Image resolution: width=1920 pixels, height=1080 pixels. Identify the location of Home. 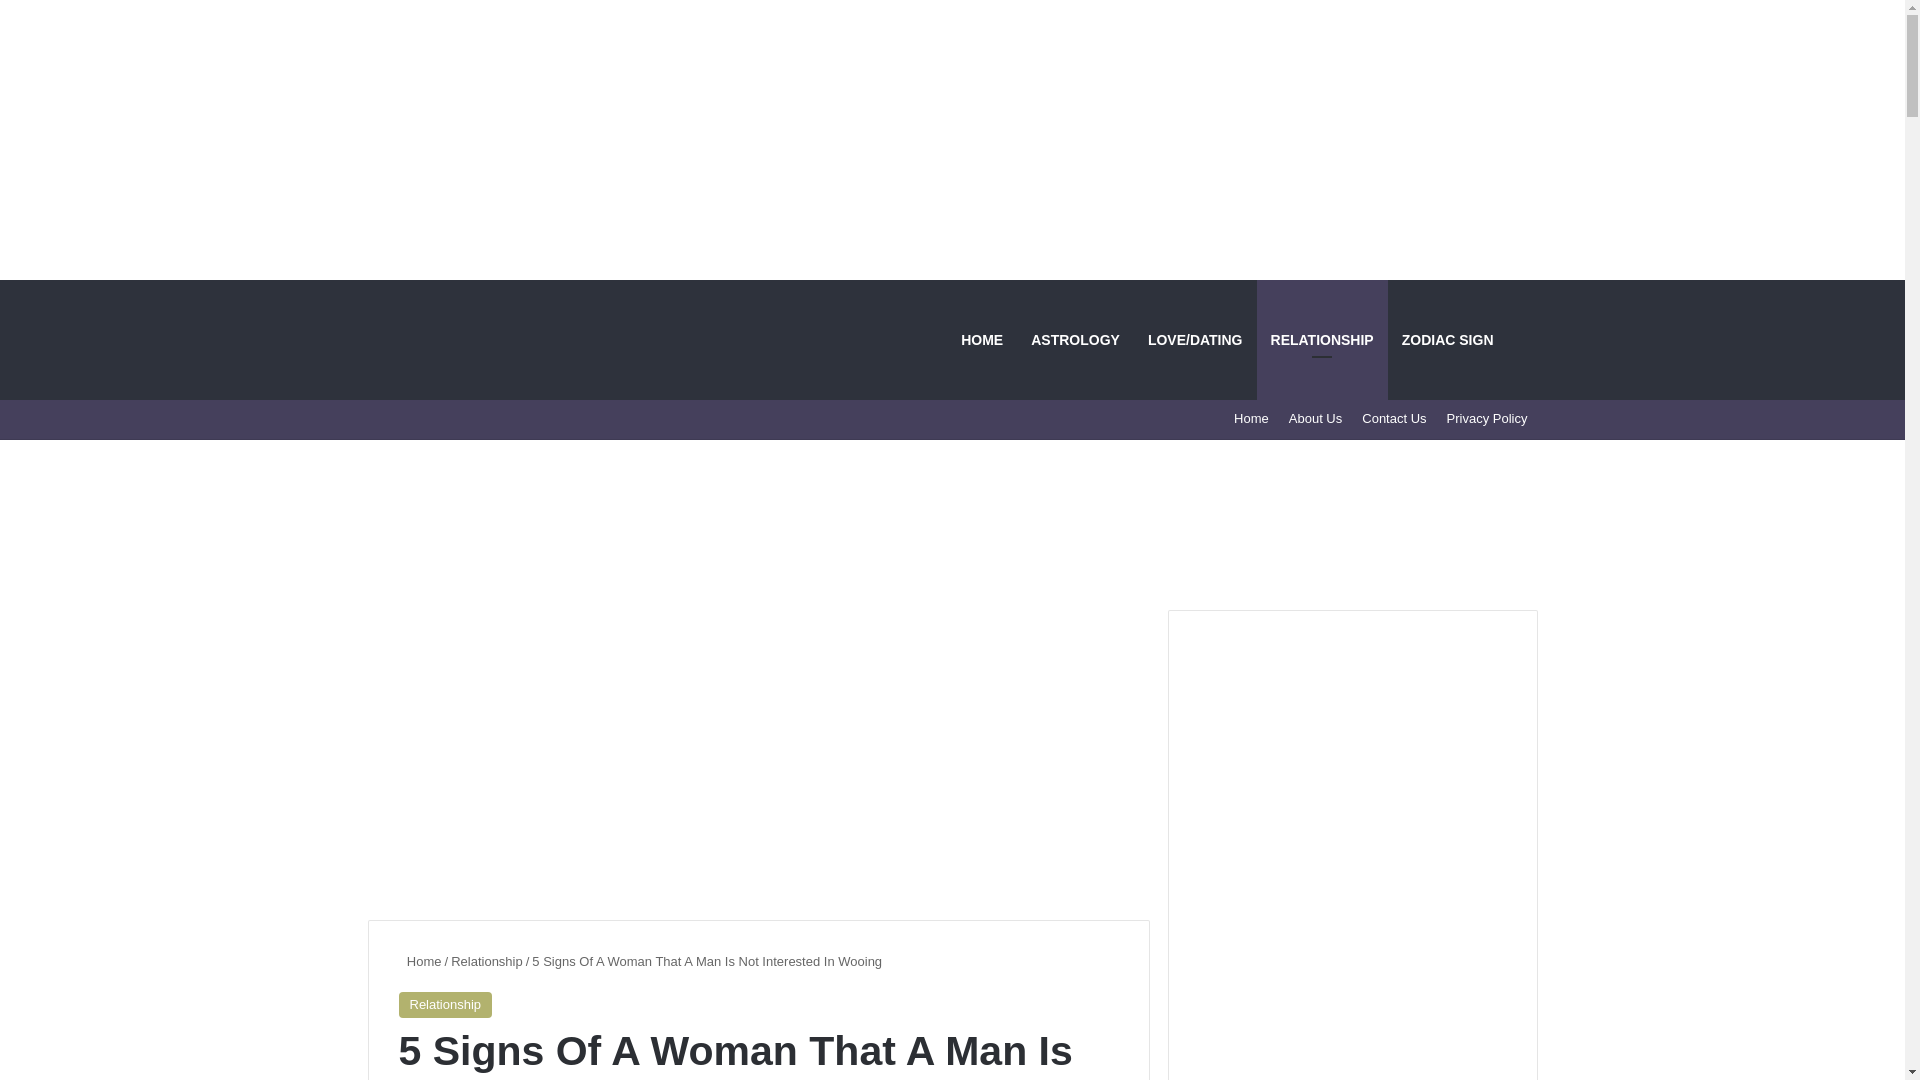
(419, 960).